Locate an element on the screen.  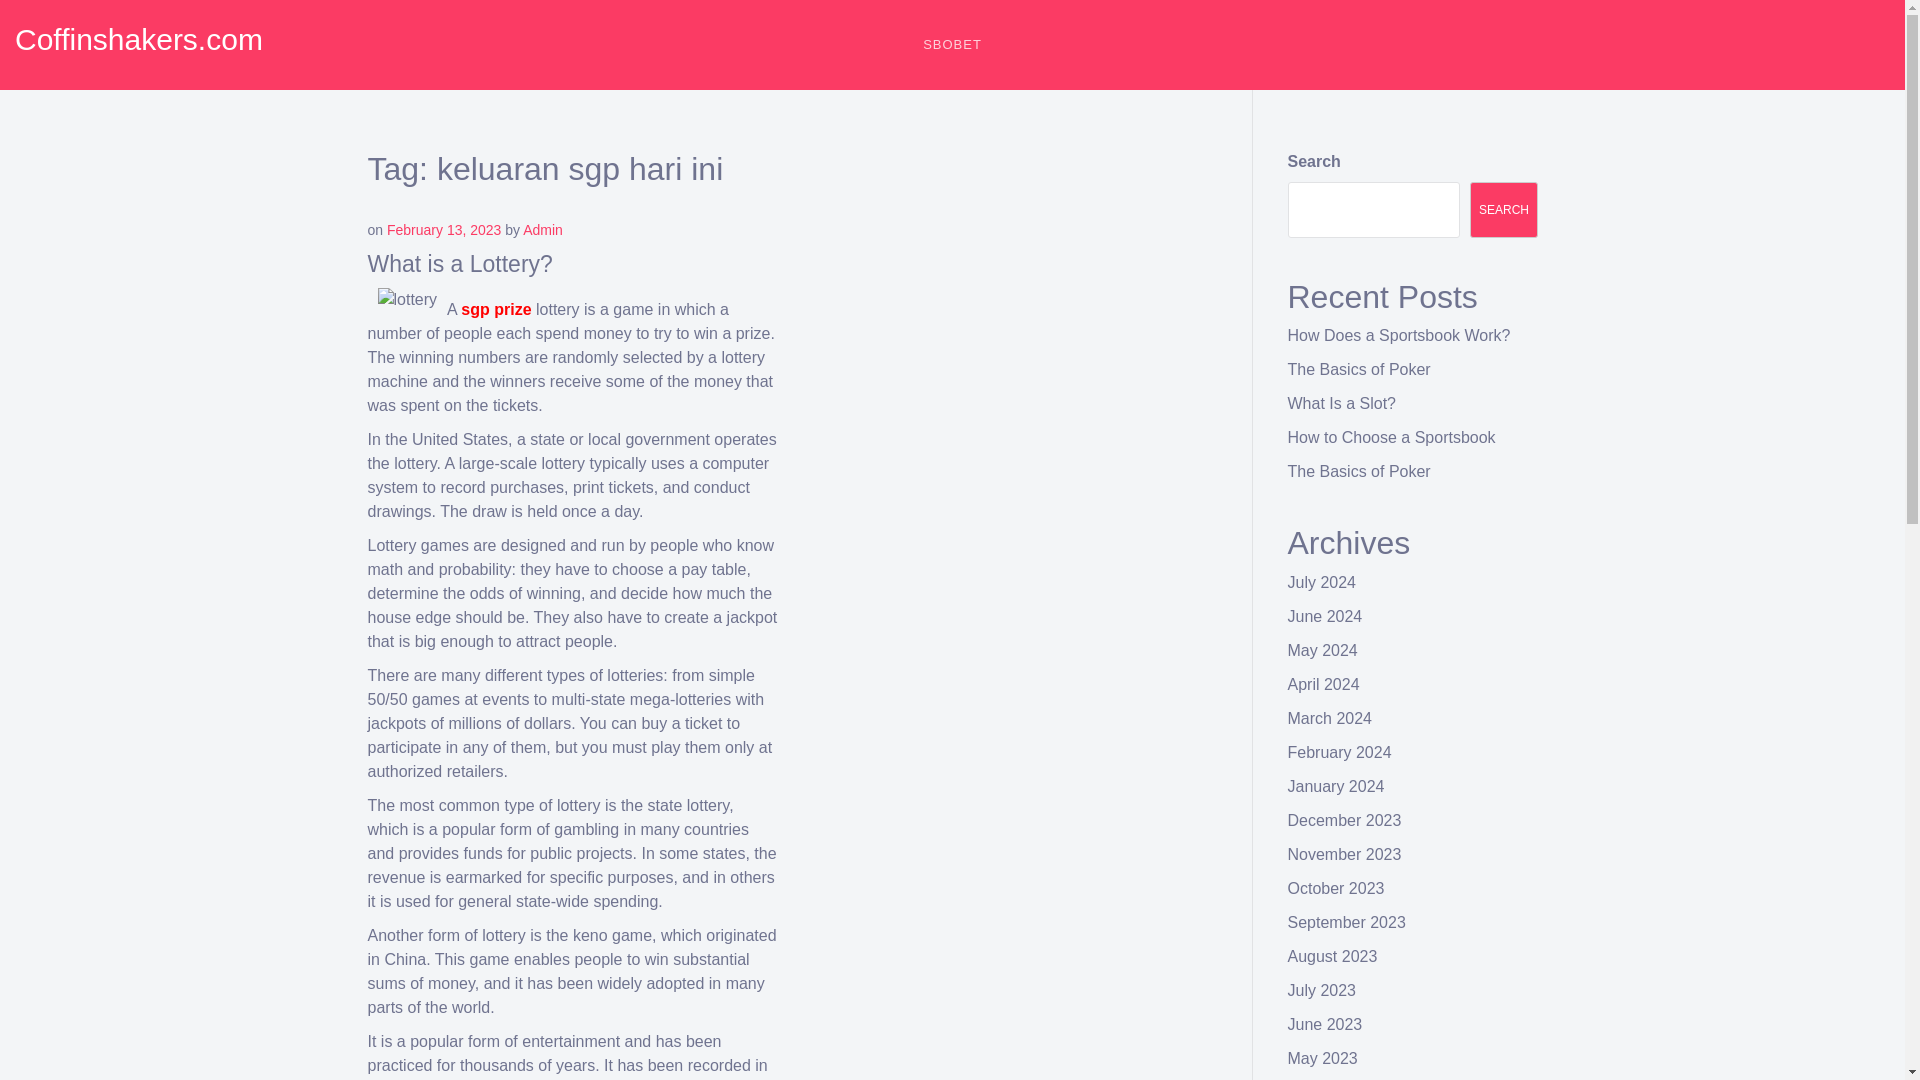
March 2024 is located at coordinates (1330, 718).